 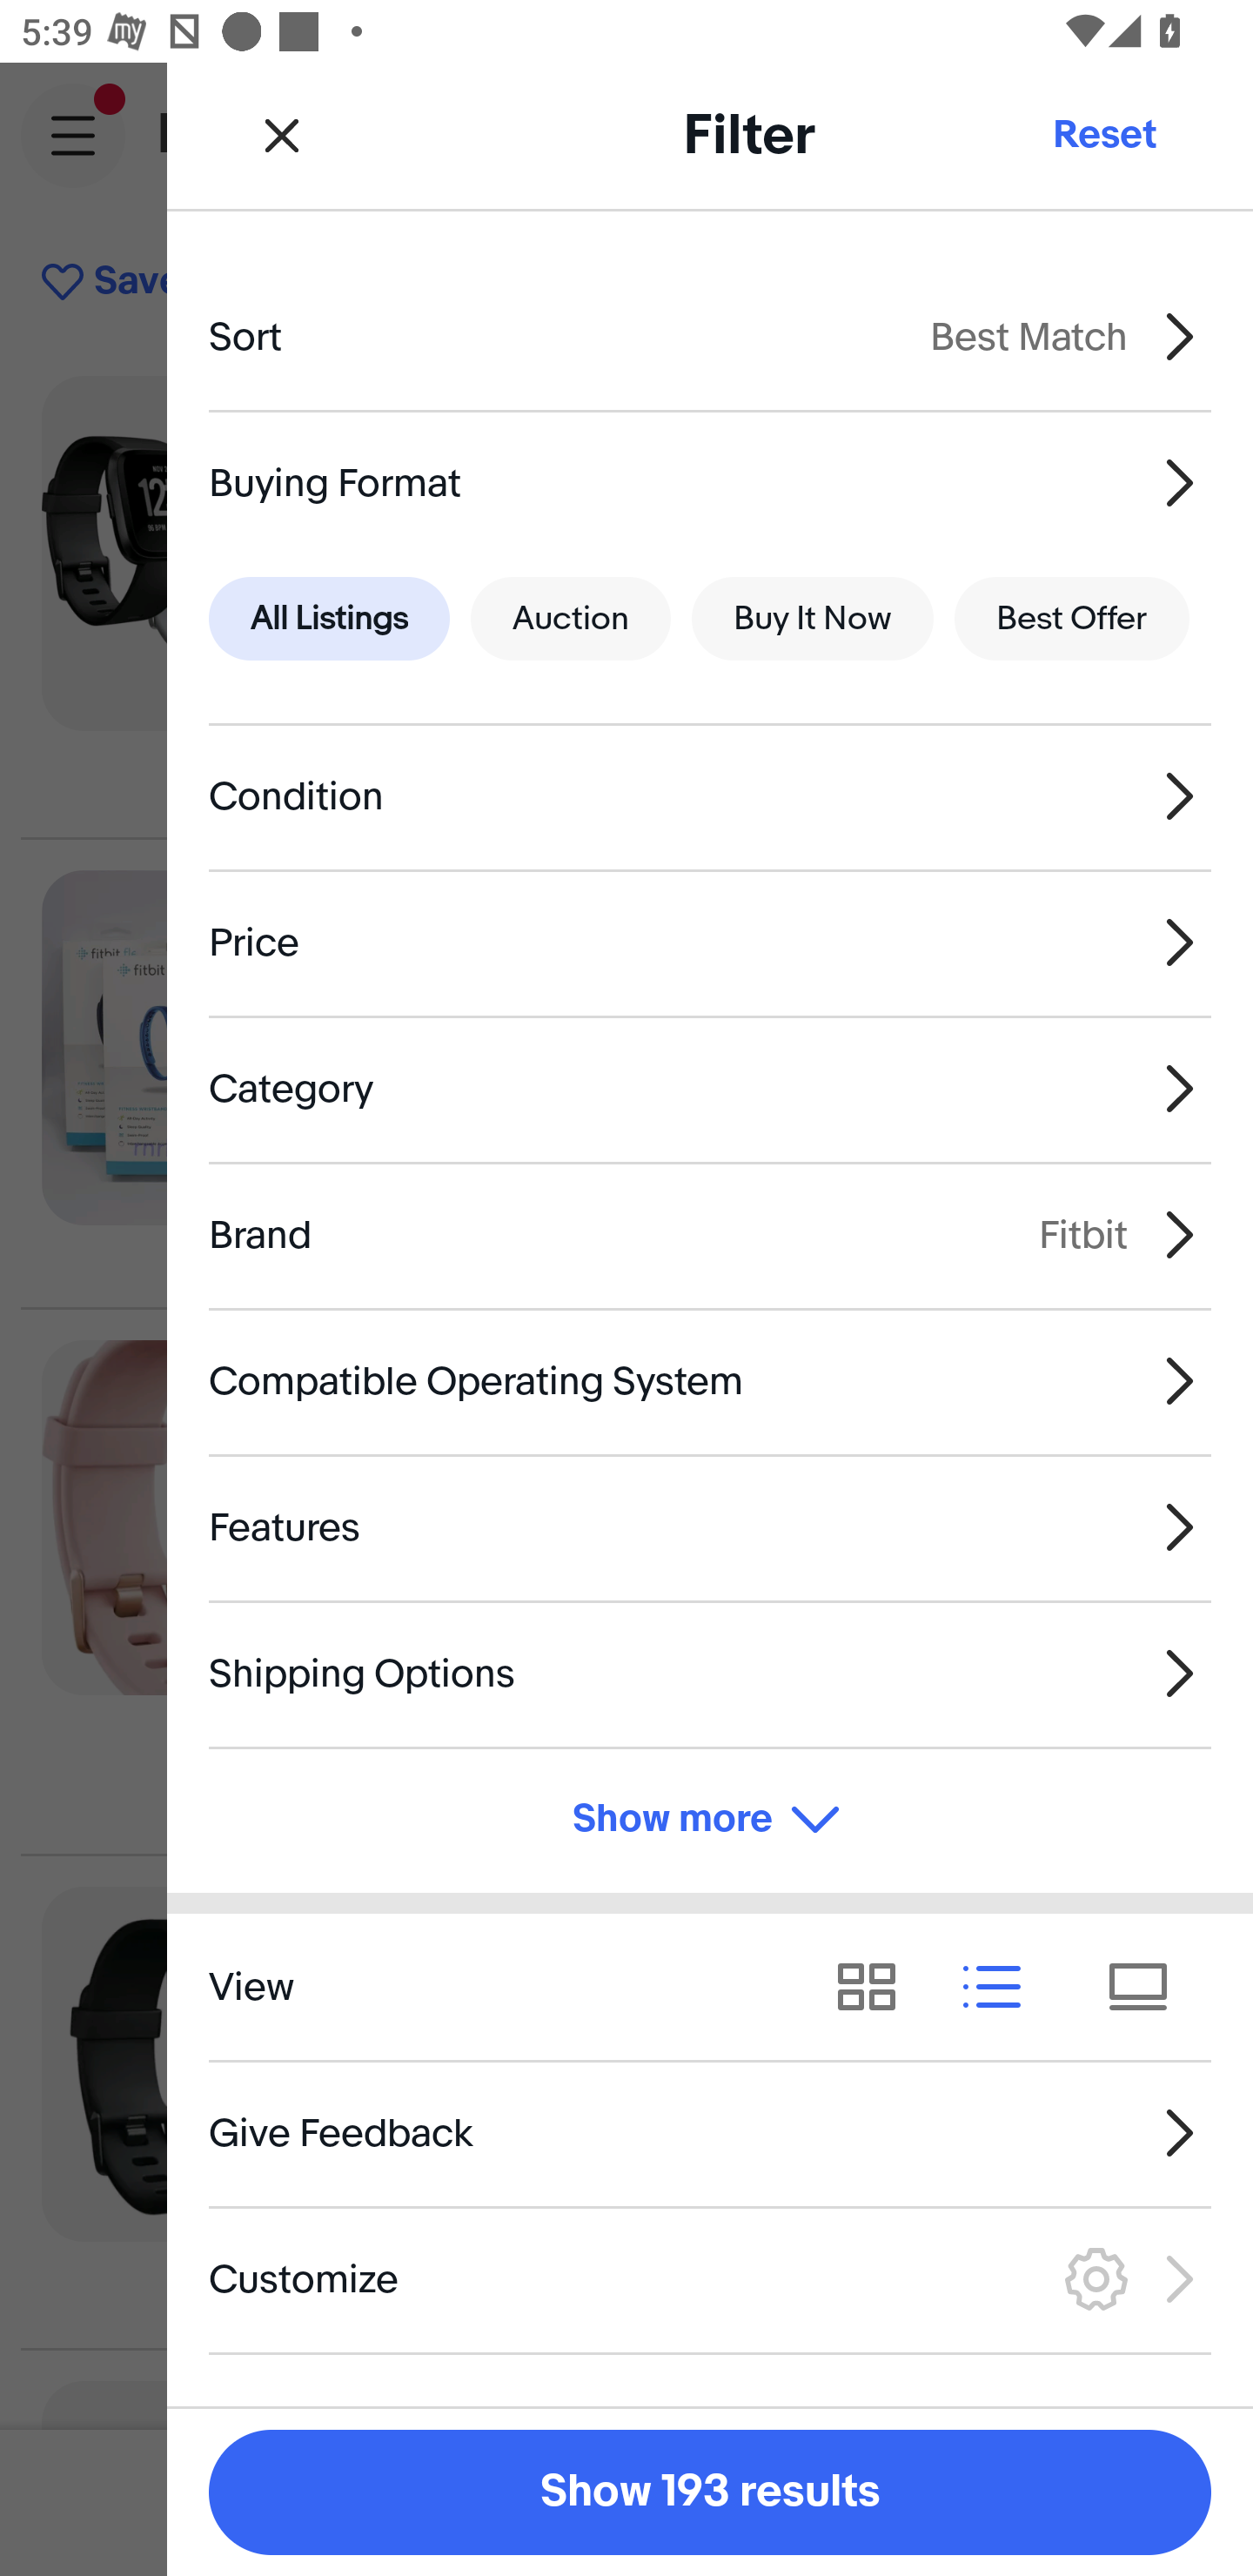 What do you see at coordinates (329, 620) in the screenshot?
I see `All Listings` at bounding box center [329, 620].